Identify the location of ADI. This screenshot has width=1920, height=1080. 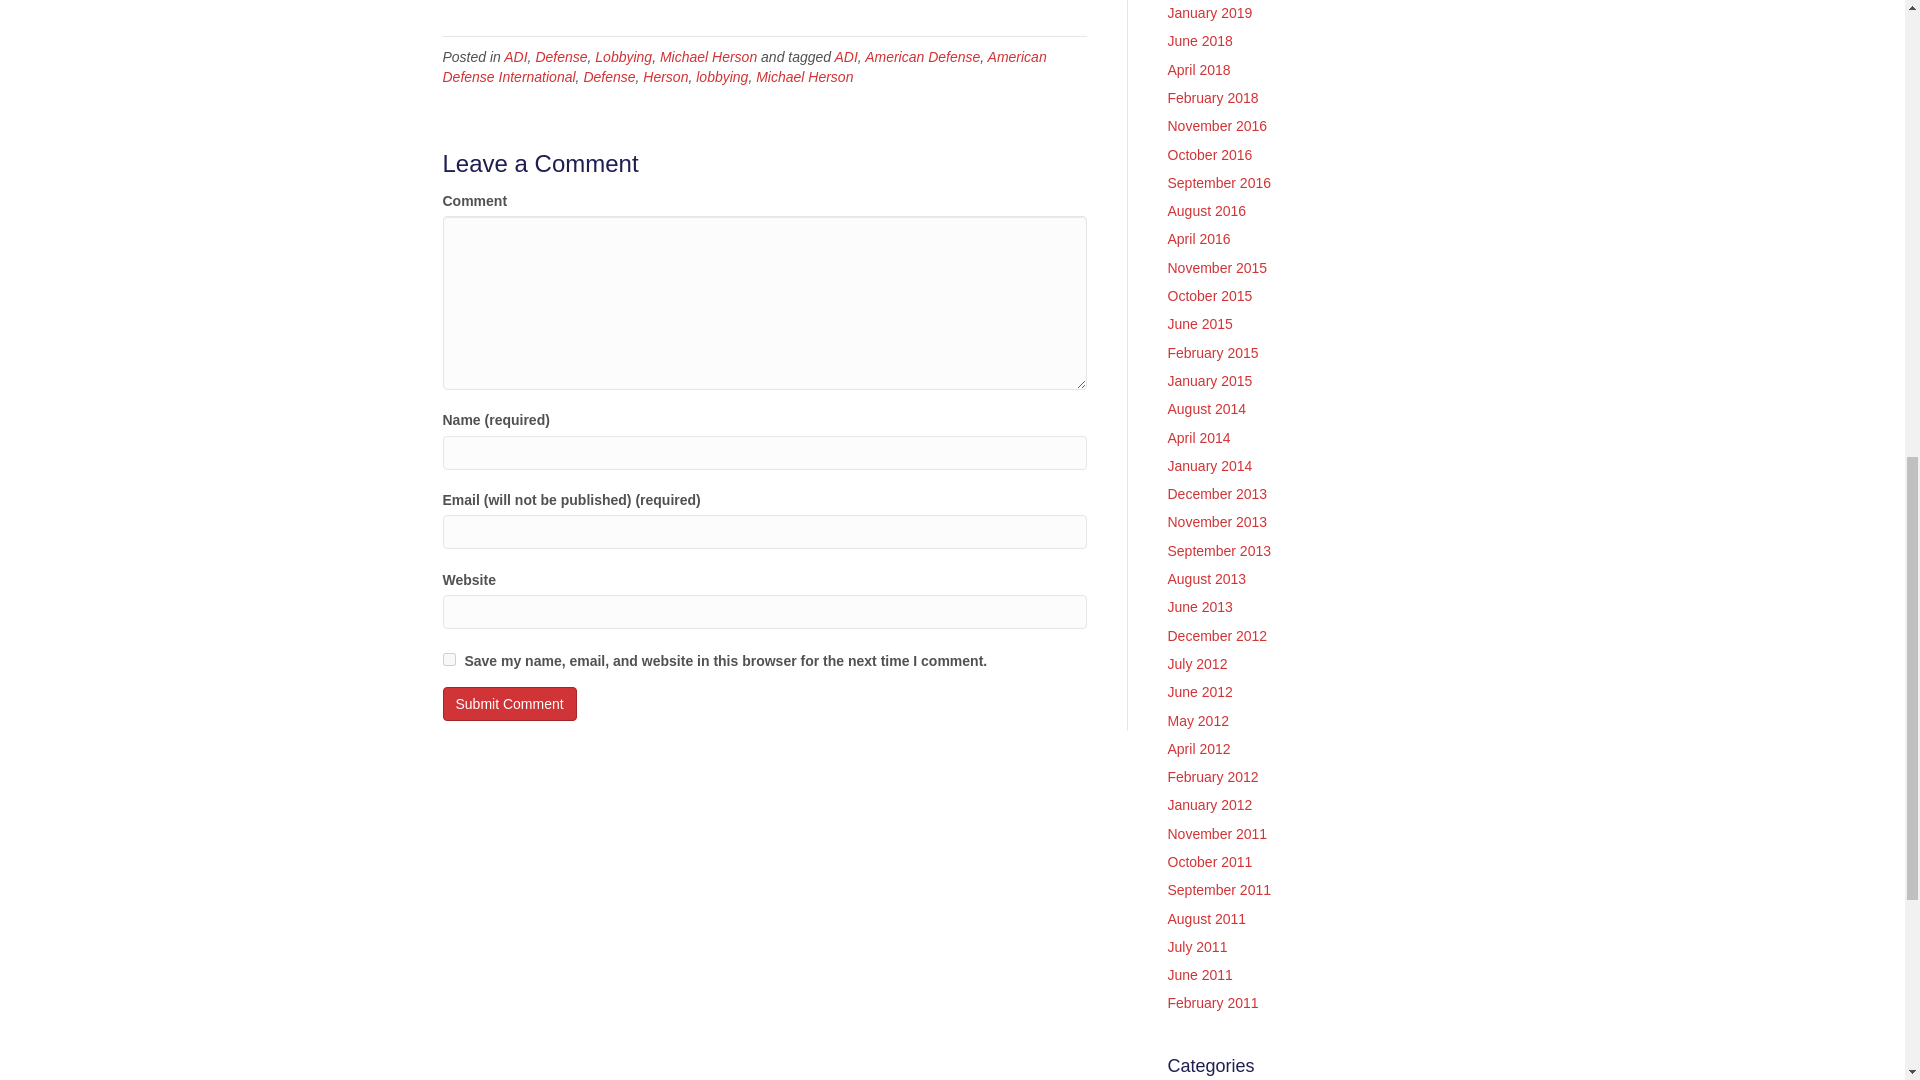
(846, 56).